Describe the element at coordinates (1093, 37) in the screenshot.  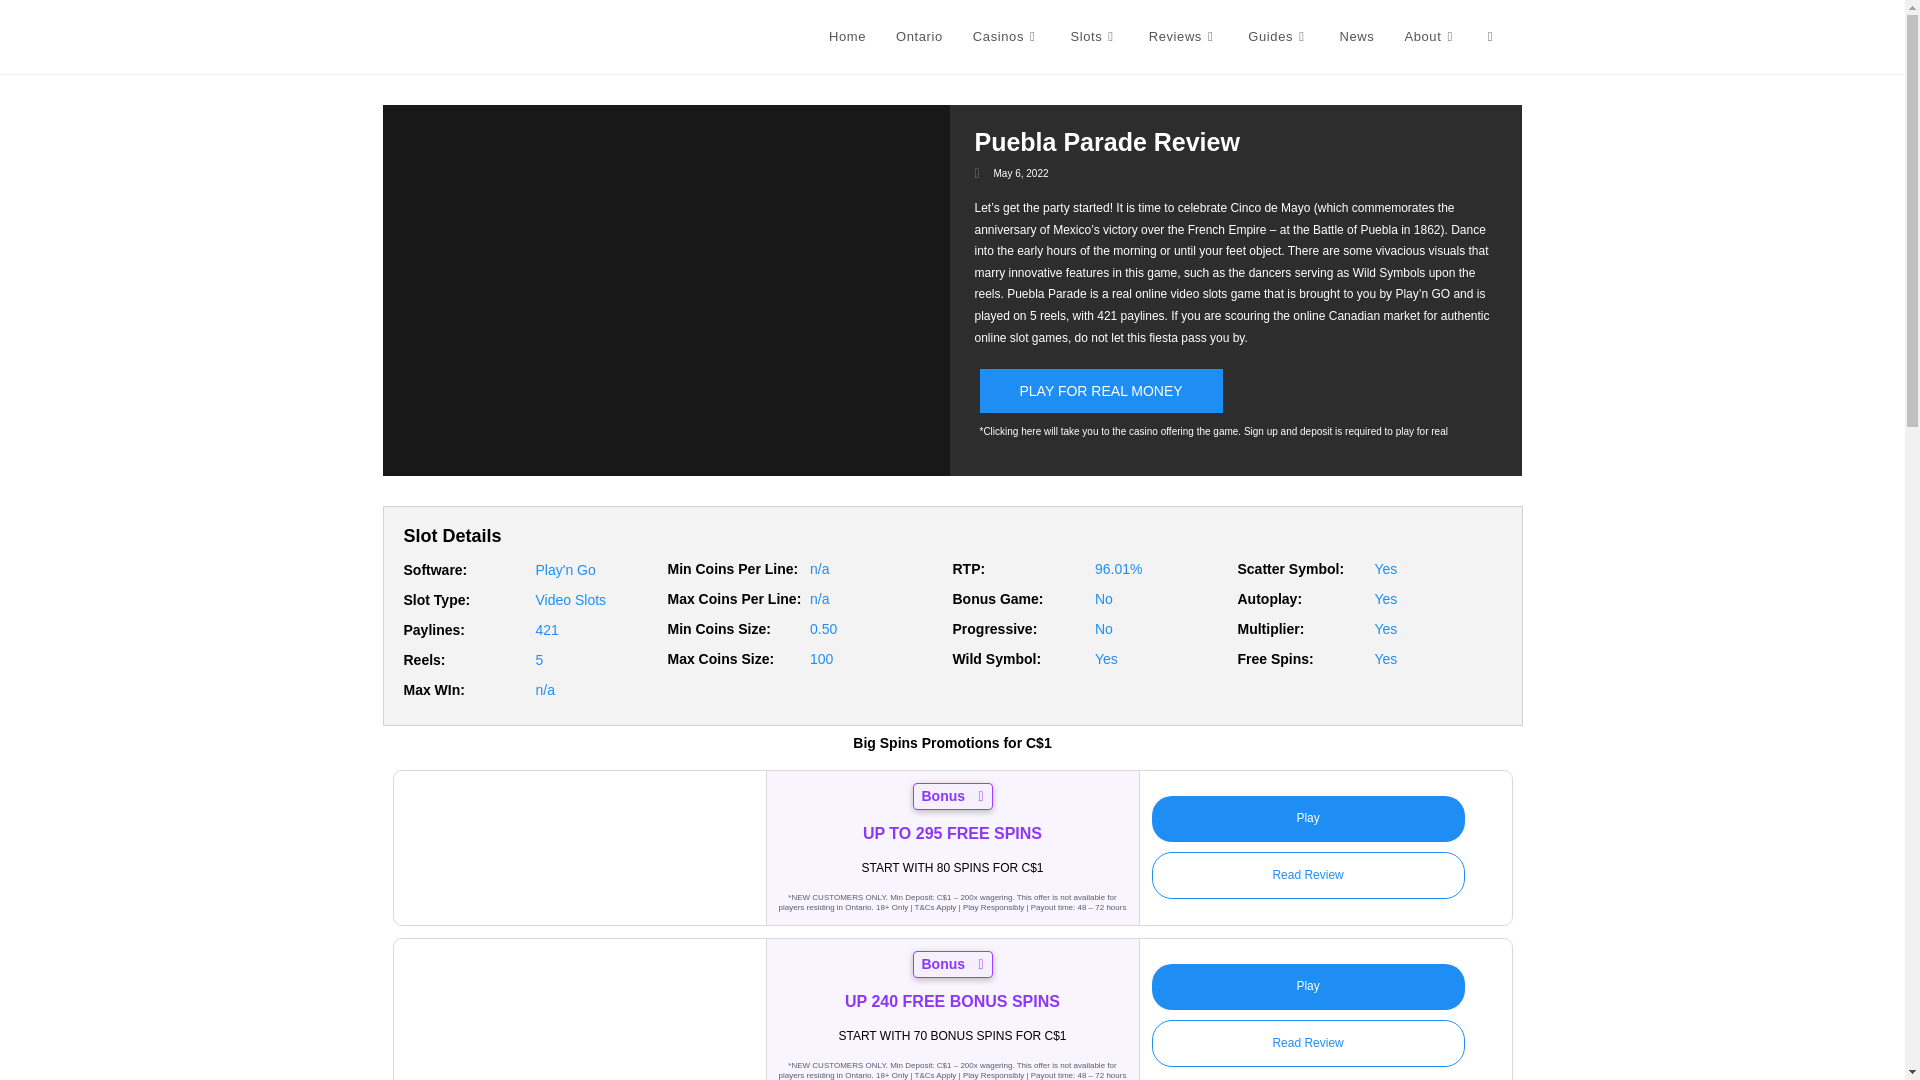
I see `Slots` at that location.